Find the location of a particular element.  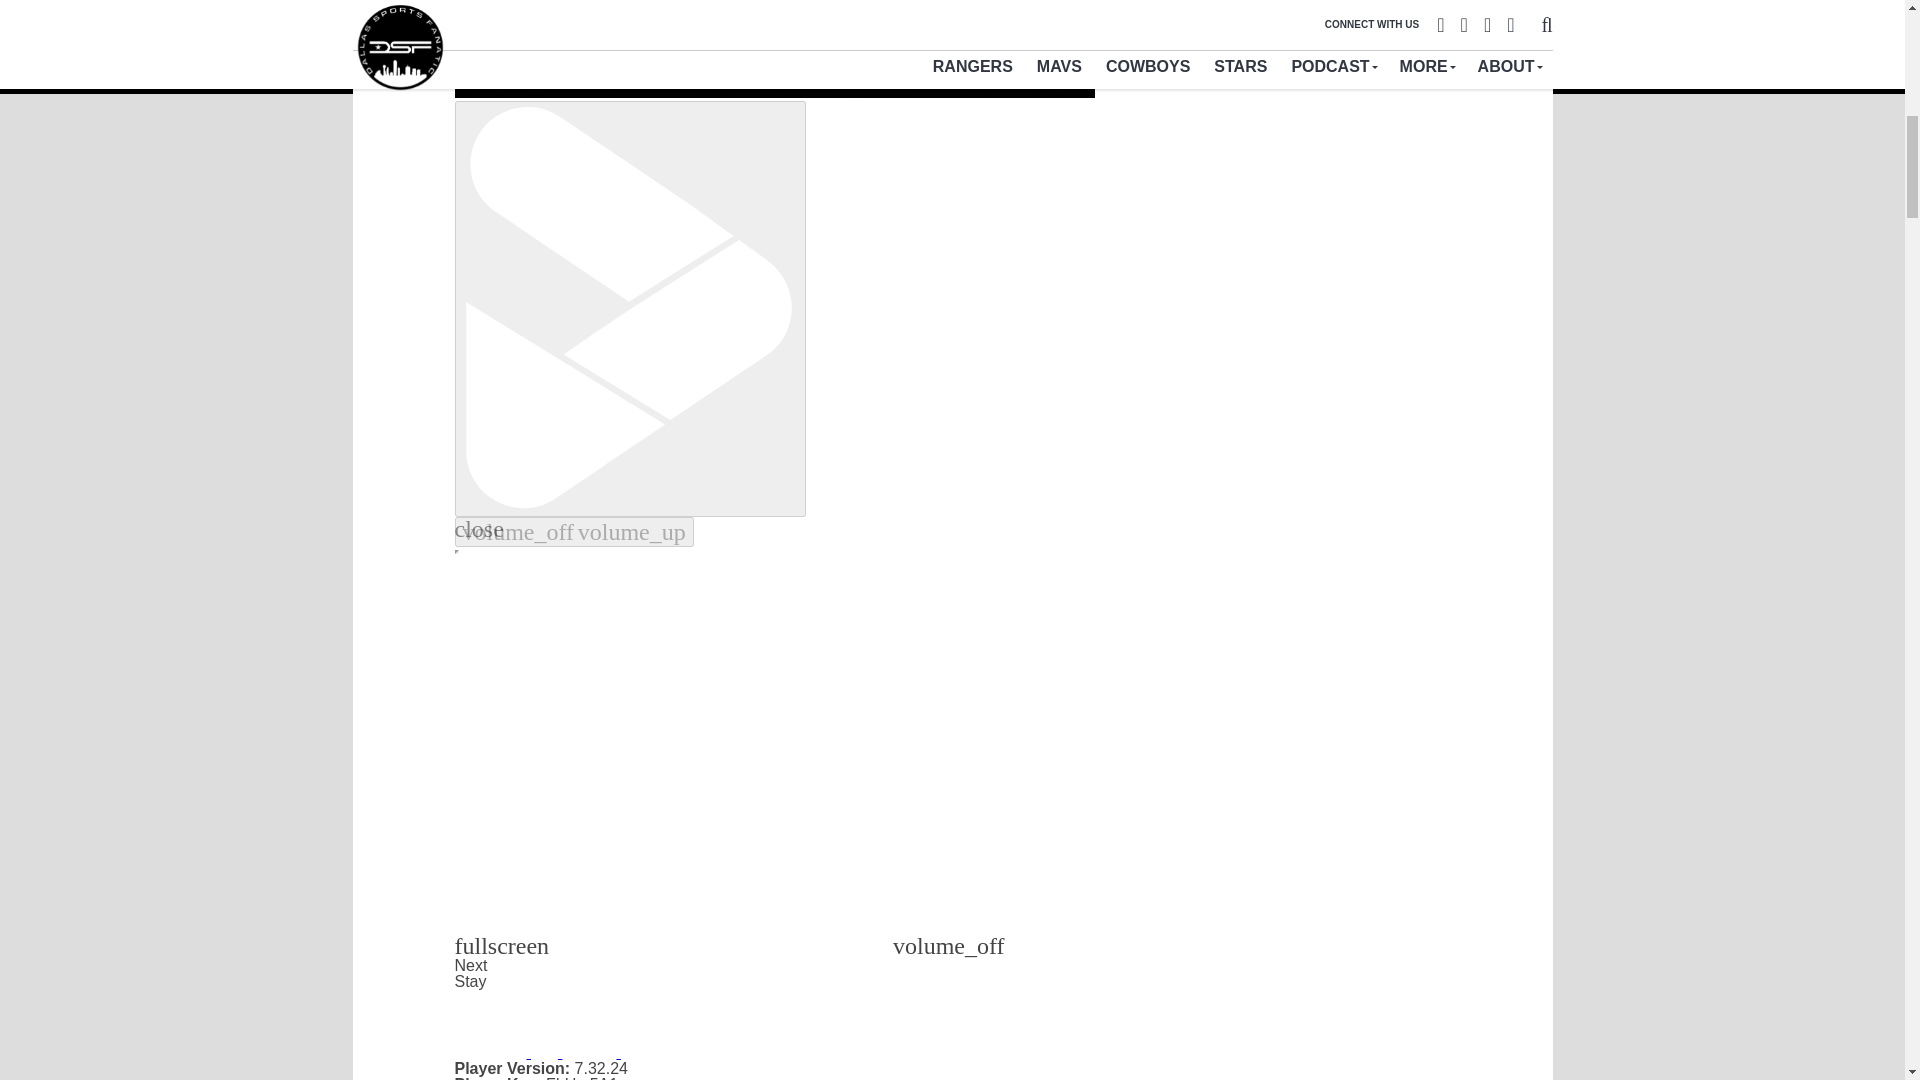

Subscribe is located at coordinates (1230, 4).